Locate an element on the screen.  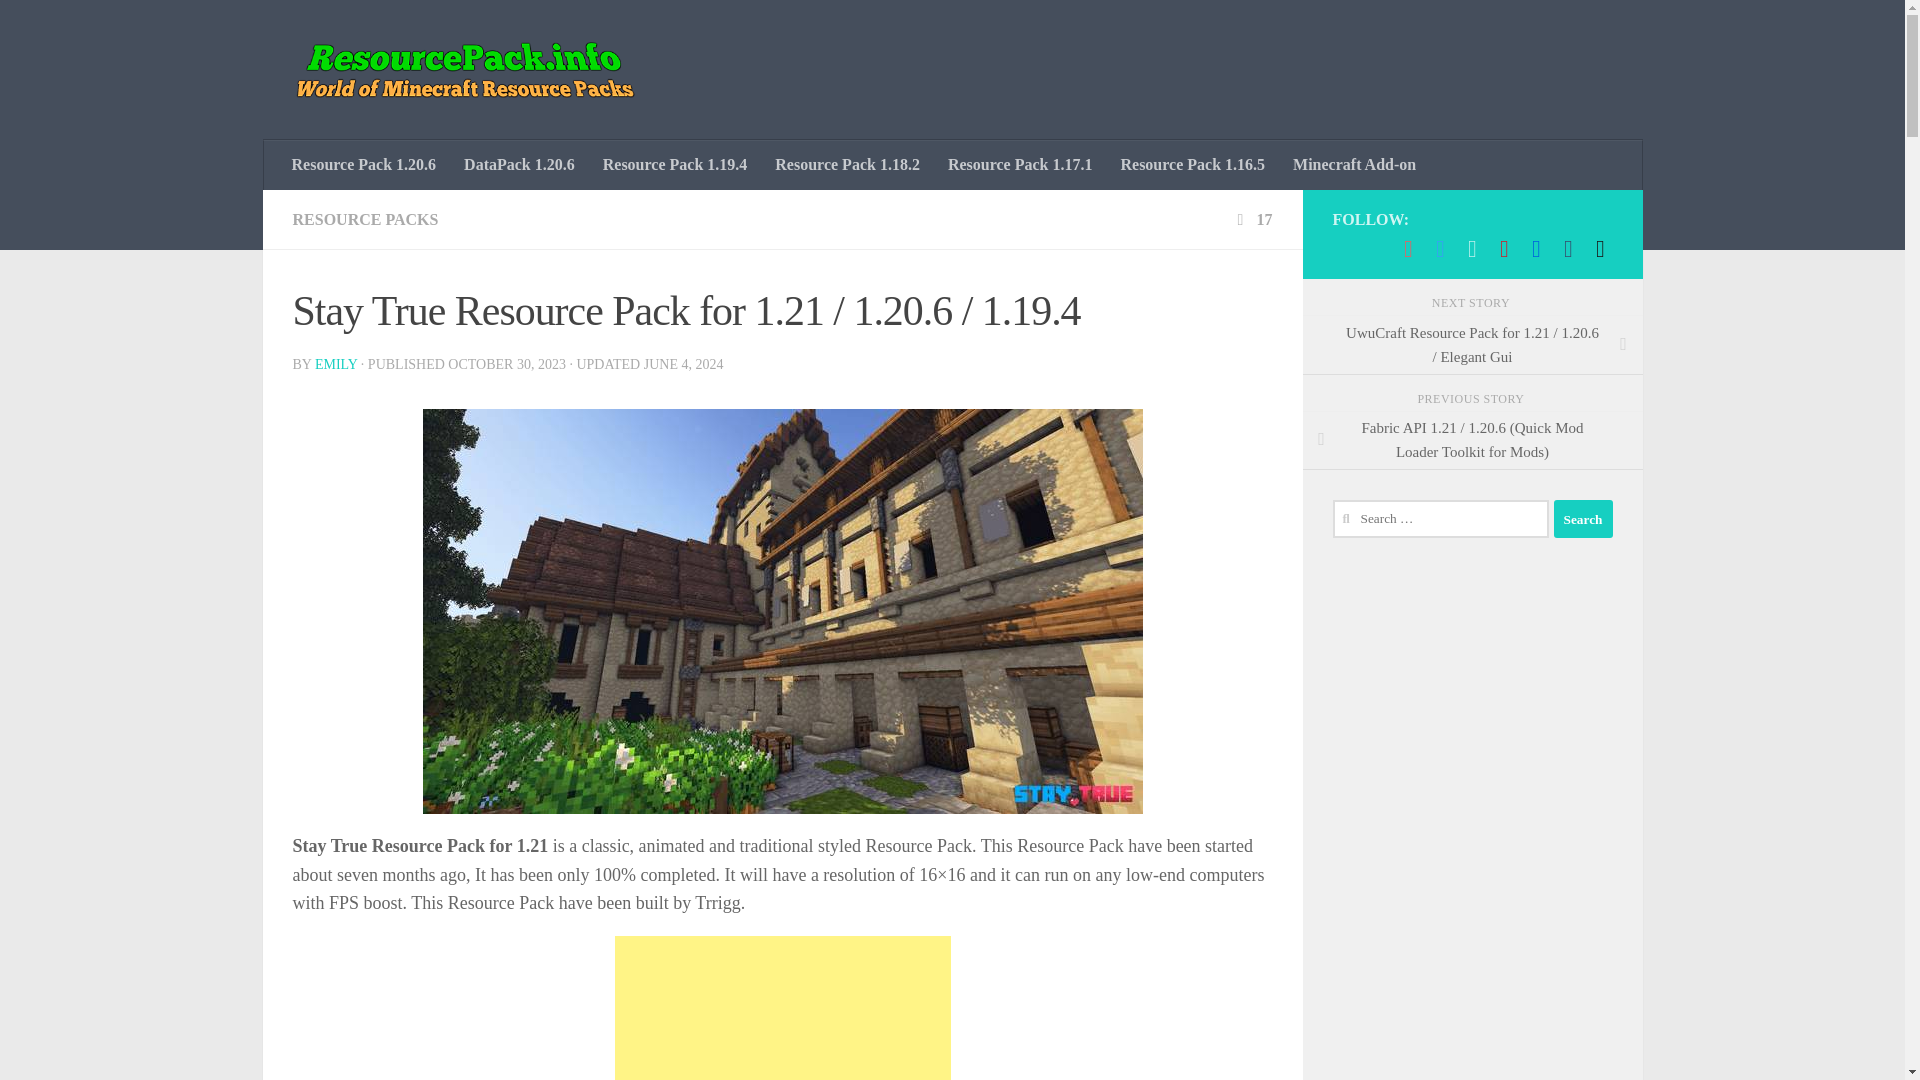
DataPack 1.20.6 is located at coordinates (519, 165).